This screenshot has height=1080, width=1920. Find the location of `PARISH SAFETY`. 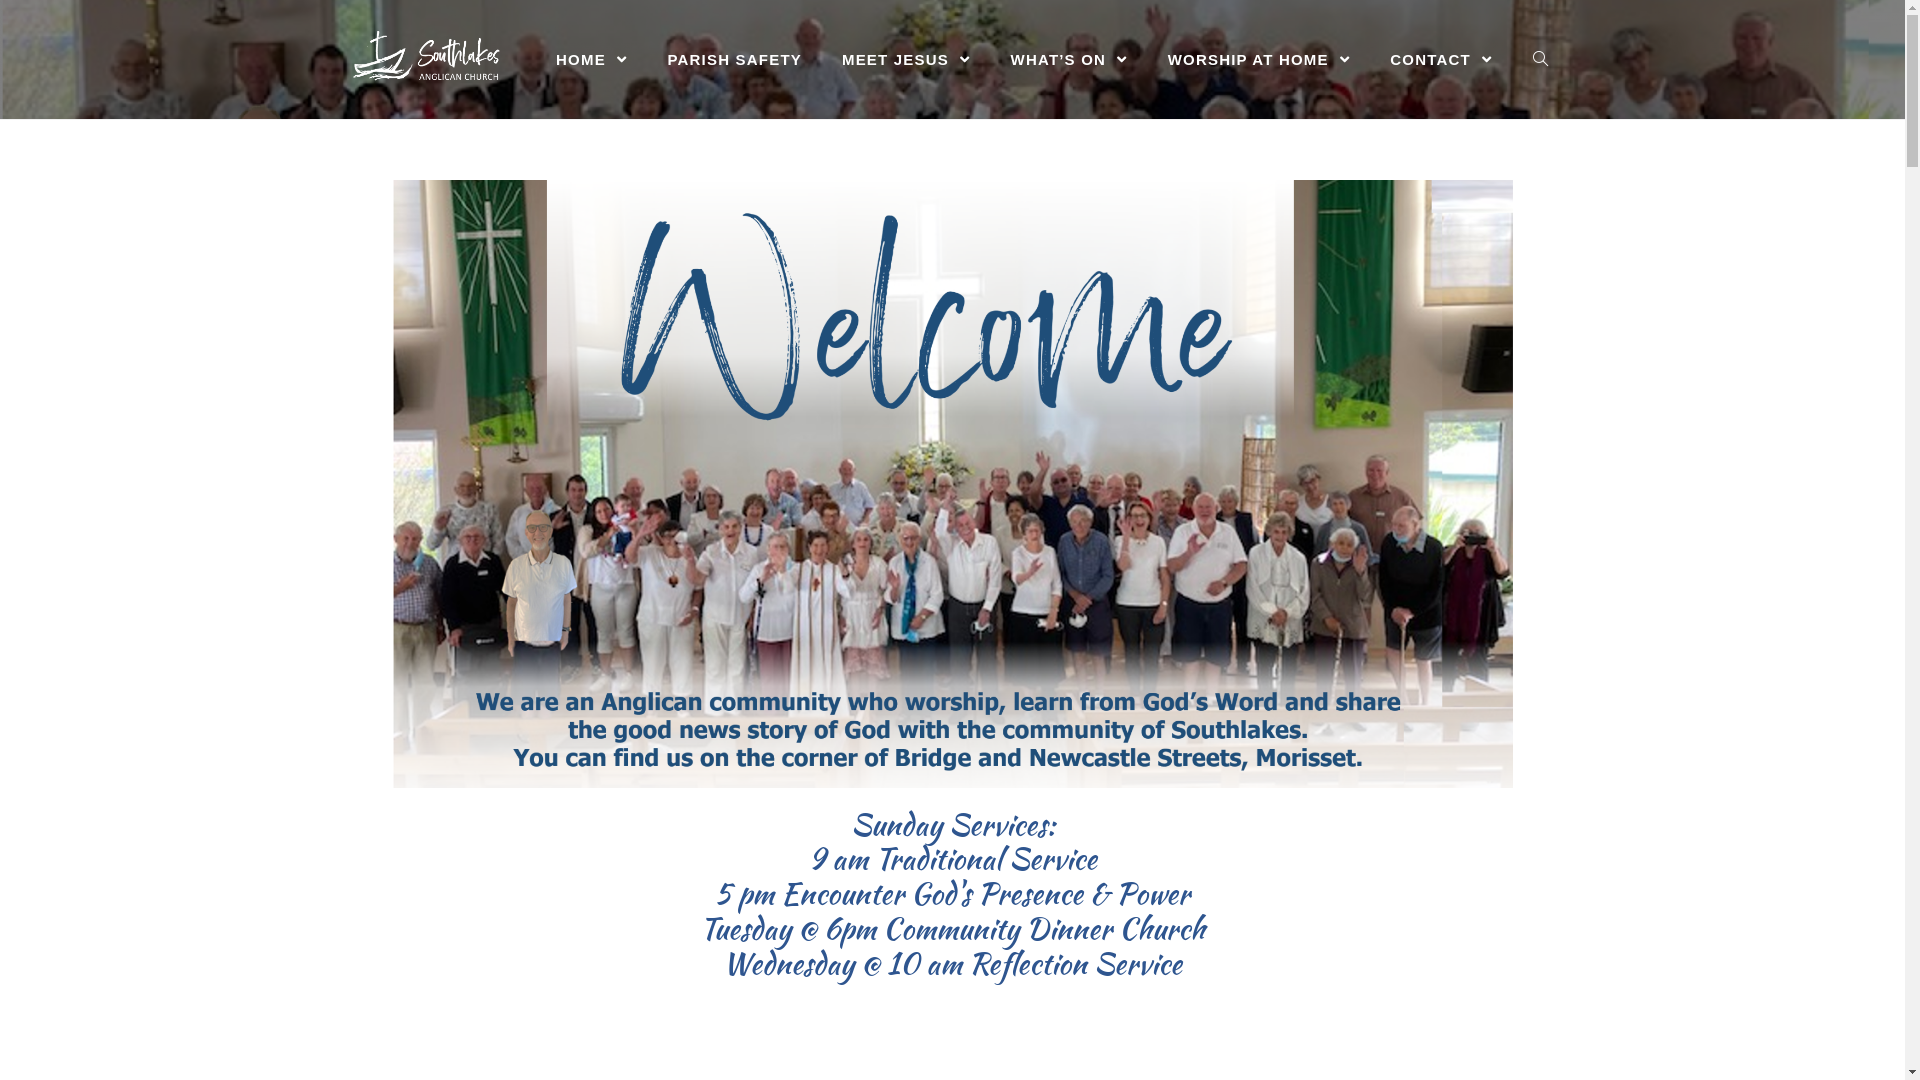

PARISH SAFETY is located at coordinates (734, 60).